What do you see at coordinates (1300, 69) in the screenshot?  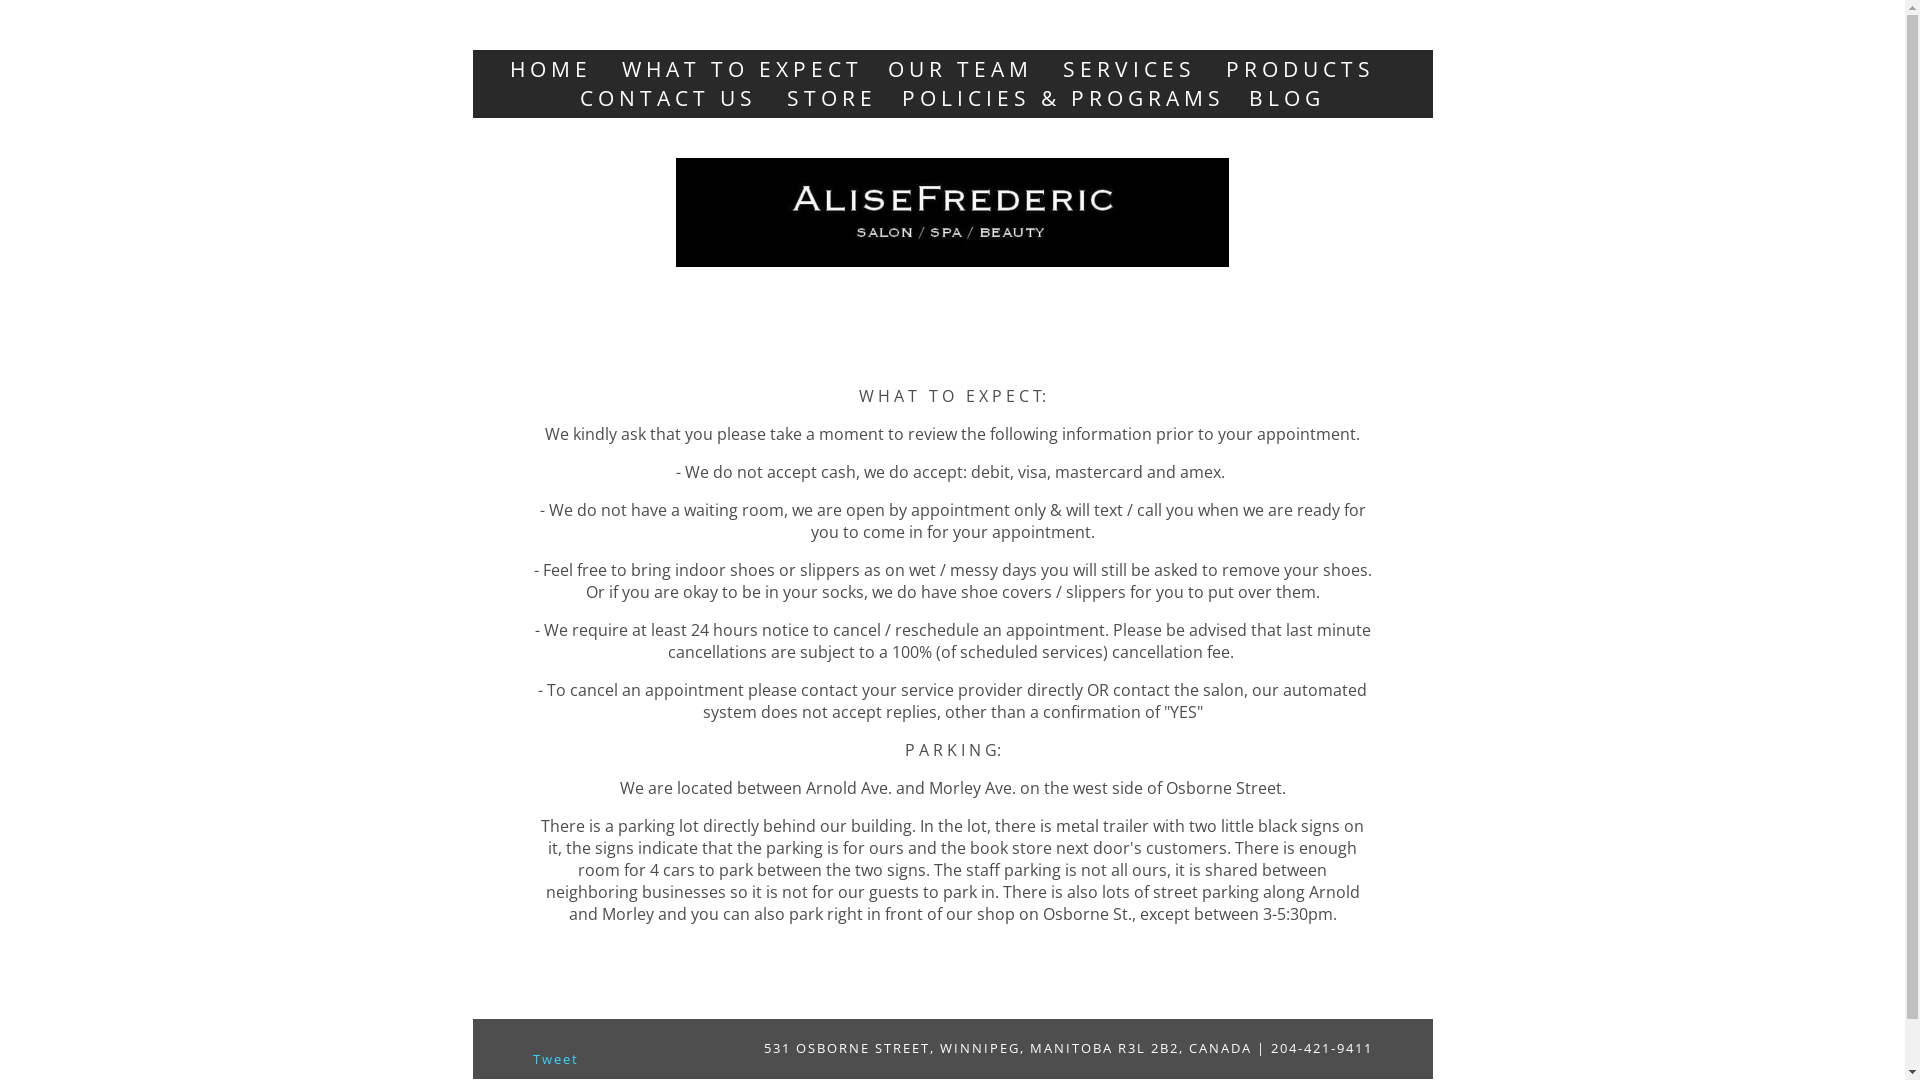 I see `PRODUCTS` at bounding box center [1300, 69].